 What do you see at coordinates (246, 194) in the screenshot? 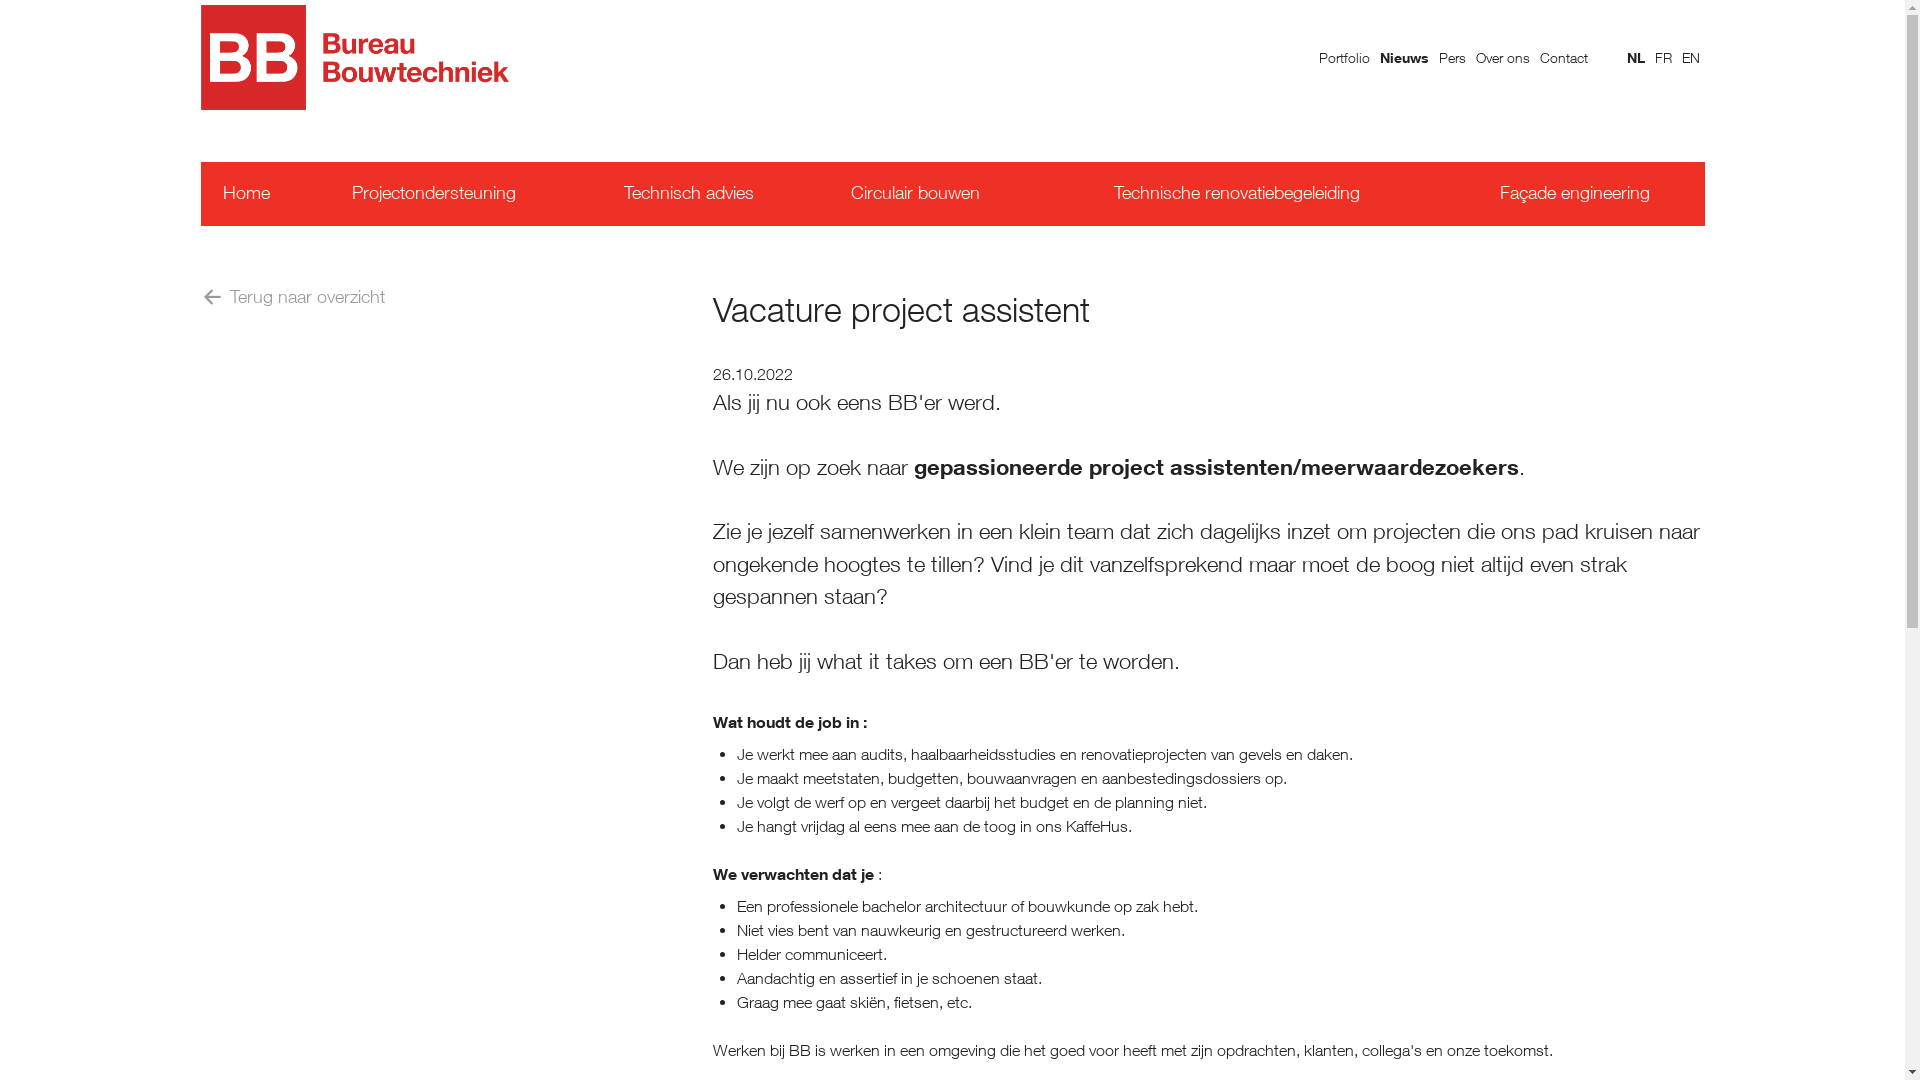
I see `Home` at bounding box center [246, 194].